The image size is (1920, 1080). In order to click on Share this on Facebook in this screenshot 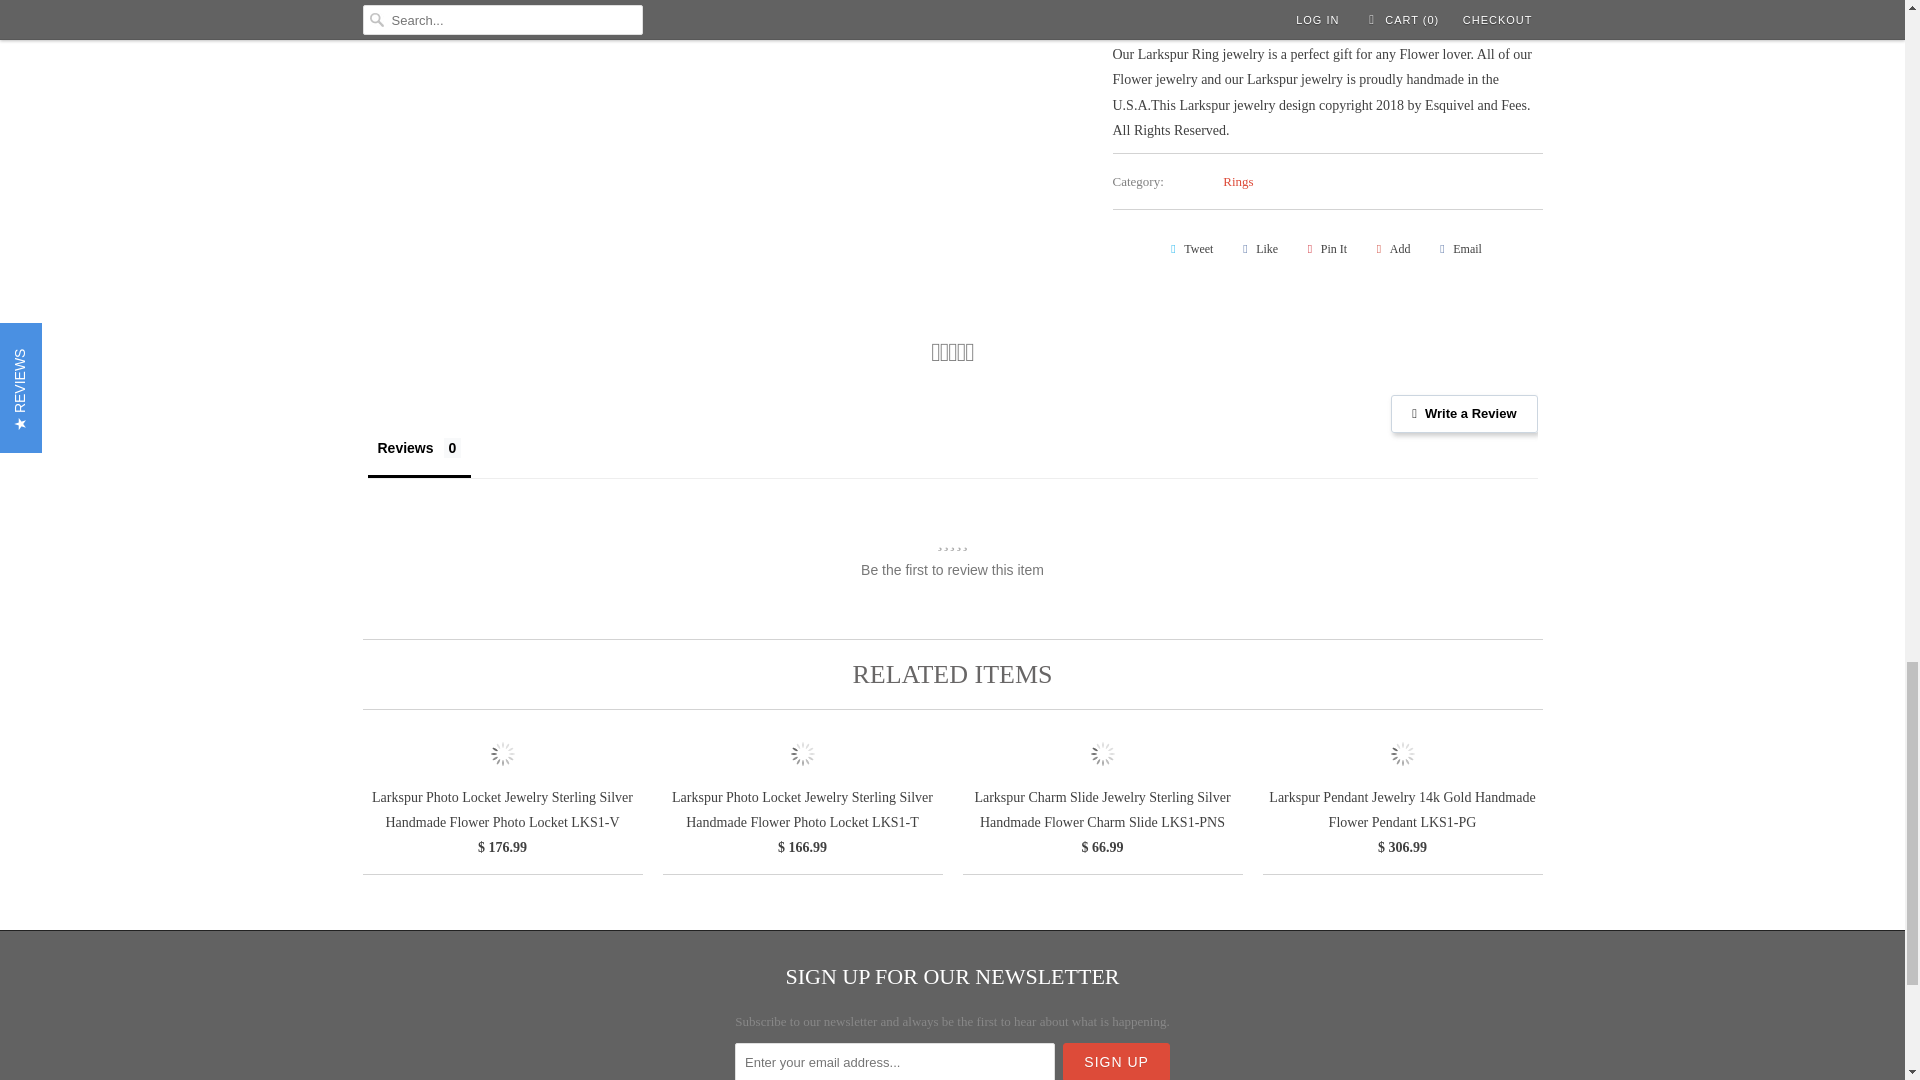, I will do `click(1257, 248)`.